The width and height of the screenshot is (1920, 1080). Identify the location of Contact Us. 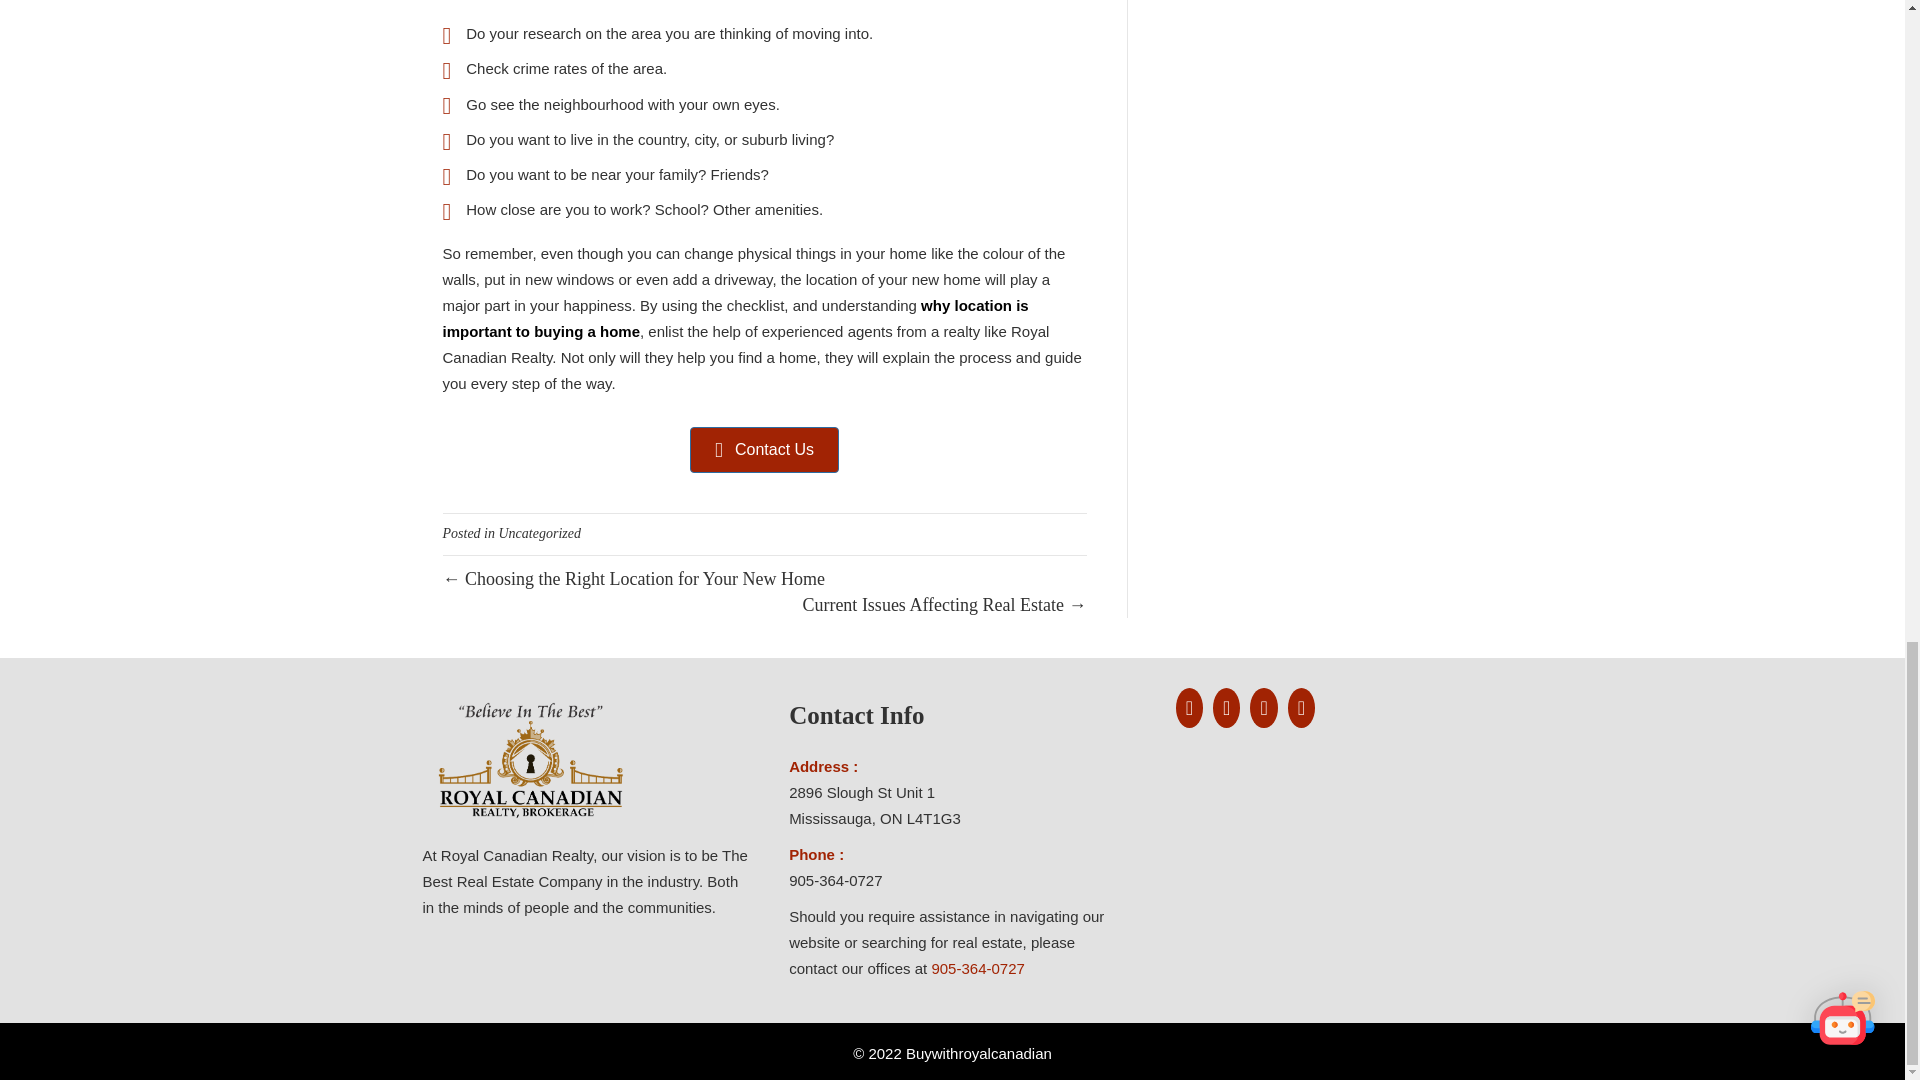
(764, 450).